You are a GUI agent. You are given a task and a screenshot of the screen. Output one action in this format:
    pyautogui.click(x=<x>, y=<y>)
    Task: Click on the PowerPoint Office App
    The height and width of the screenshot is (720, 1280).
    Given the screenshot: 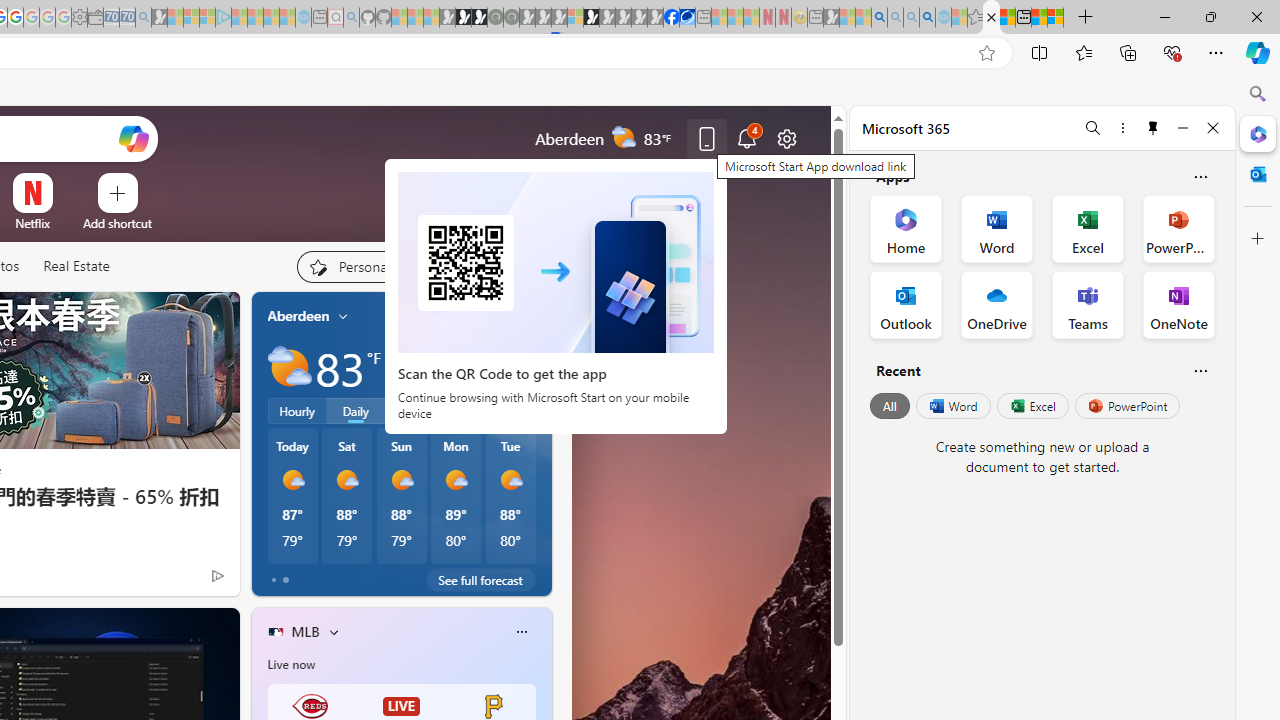 What is the action you would take?
    pyautogui.click(x=1178, y=228)
    